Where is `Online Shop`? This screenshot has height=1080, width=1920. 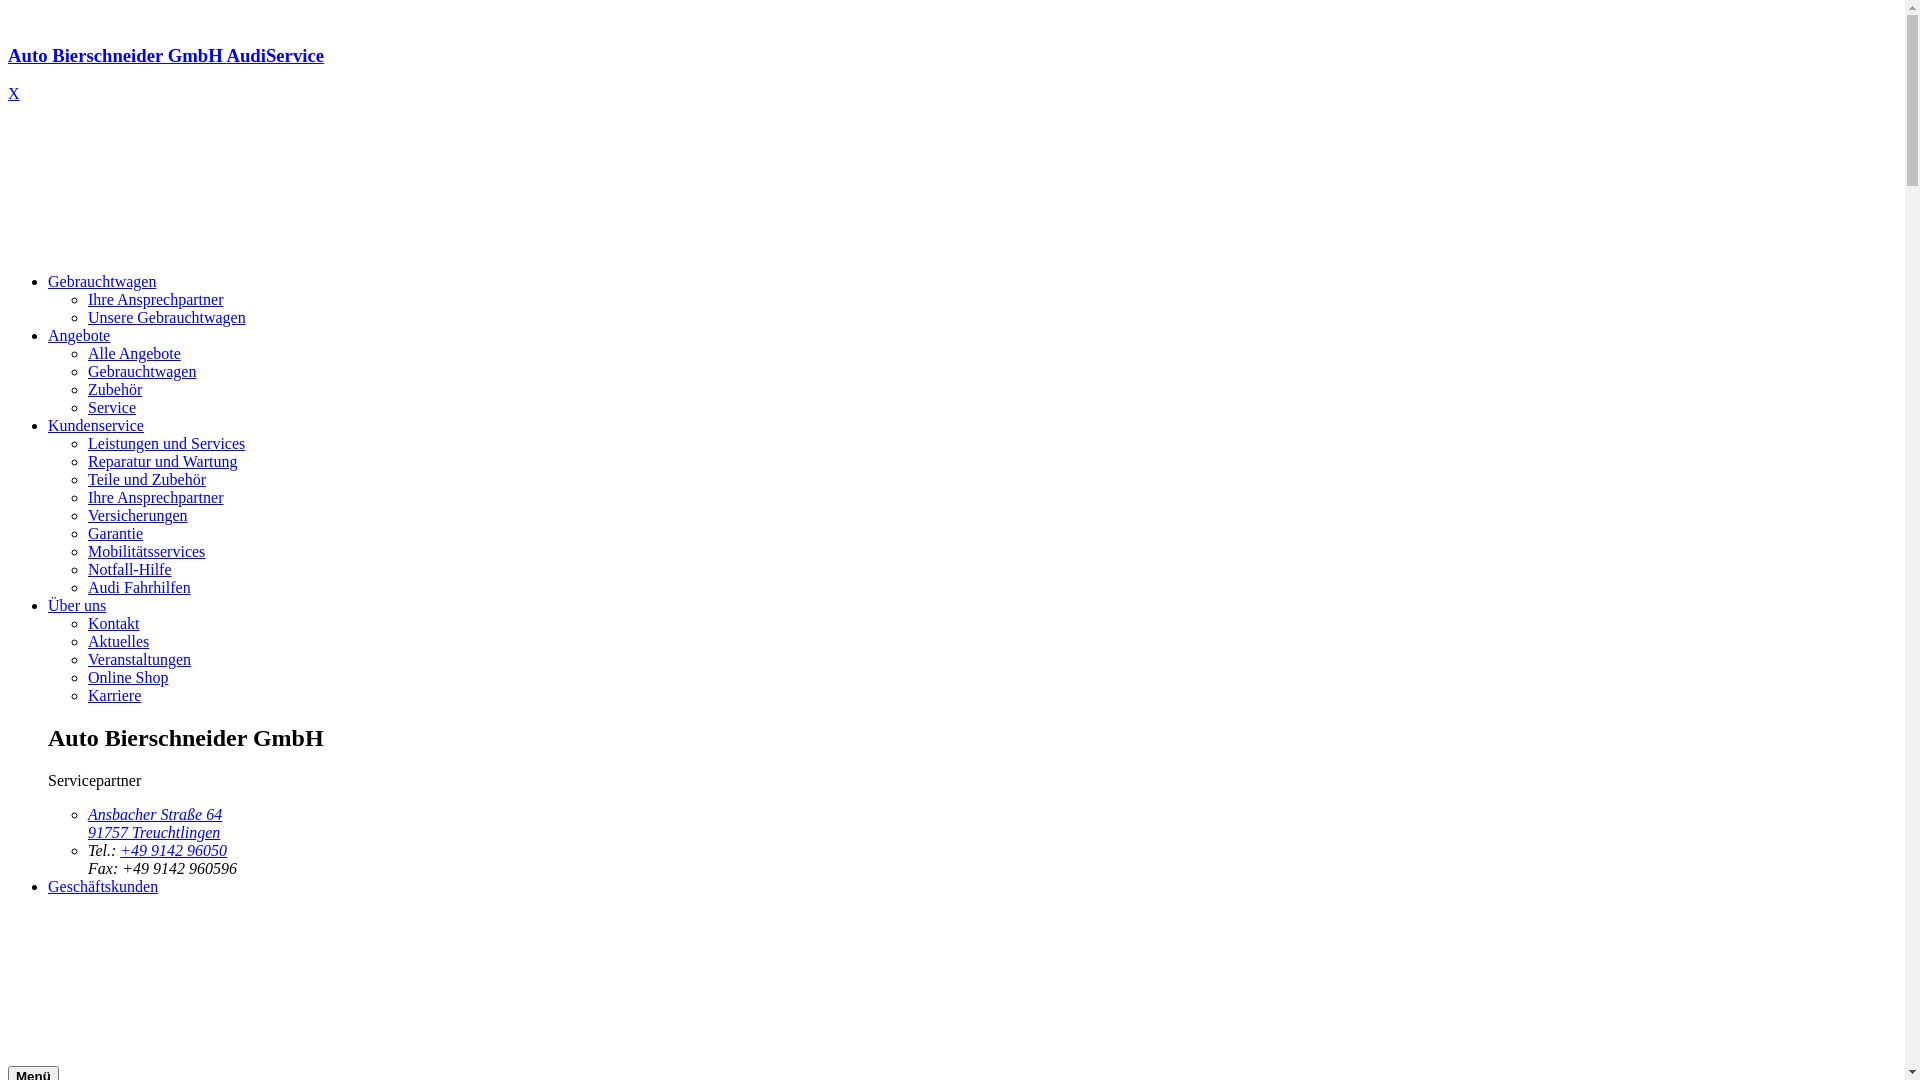 Online Shop is located at coordinates (128, 678).